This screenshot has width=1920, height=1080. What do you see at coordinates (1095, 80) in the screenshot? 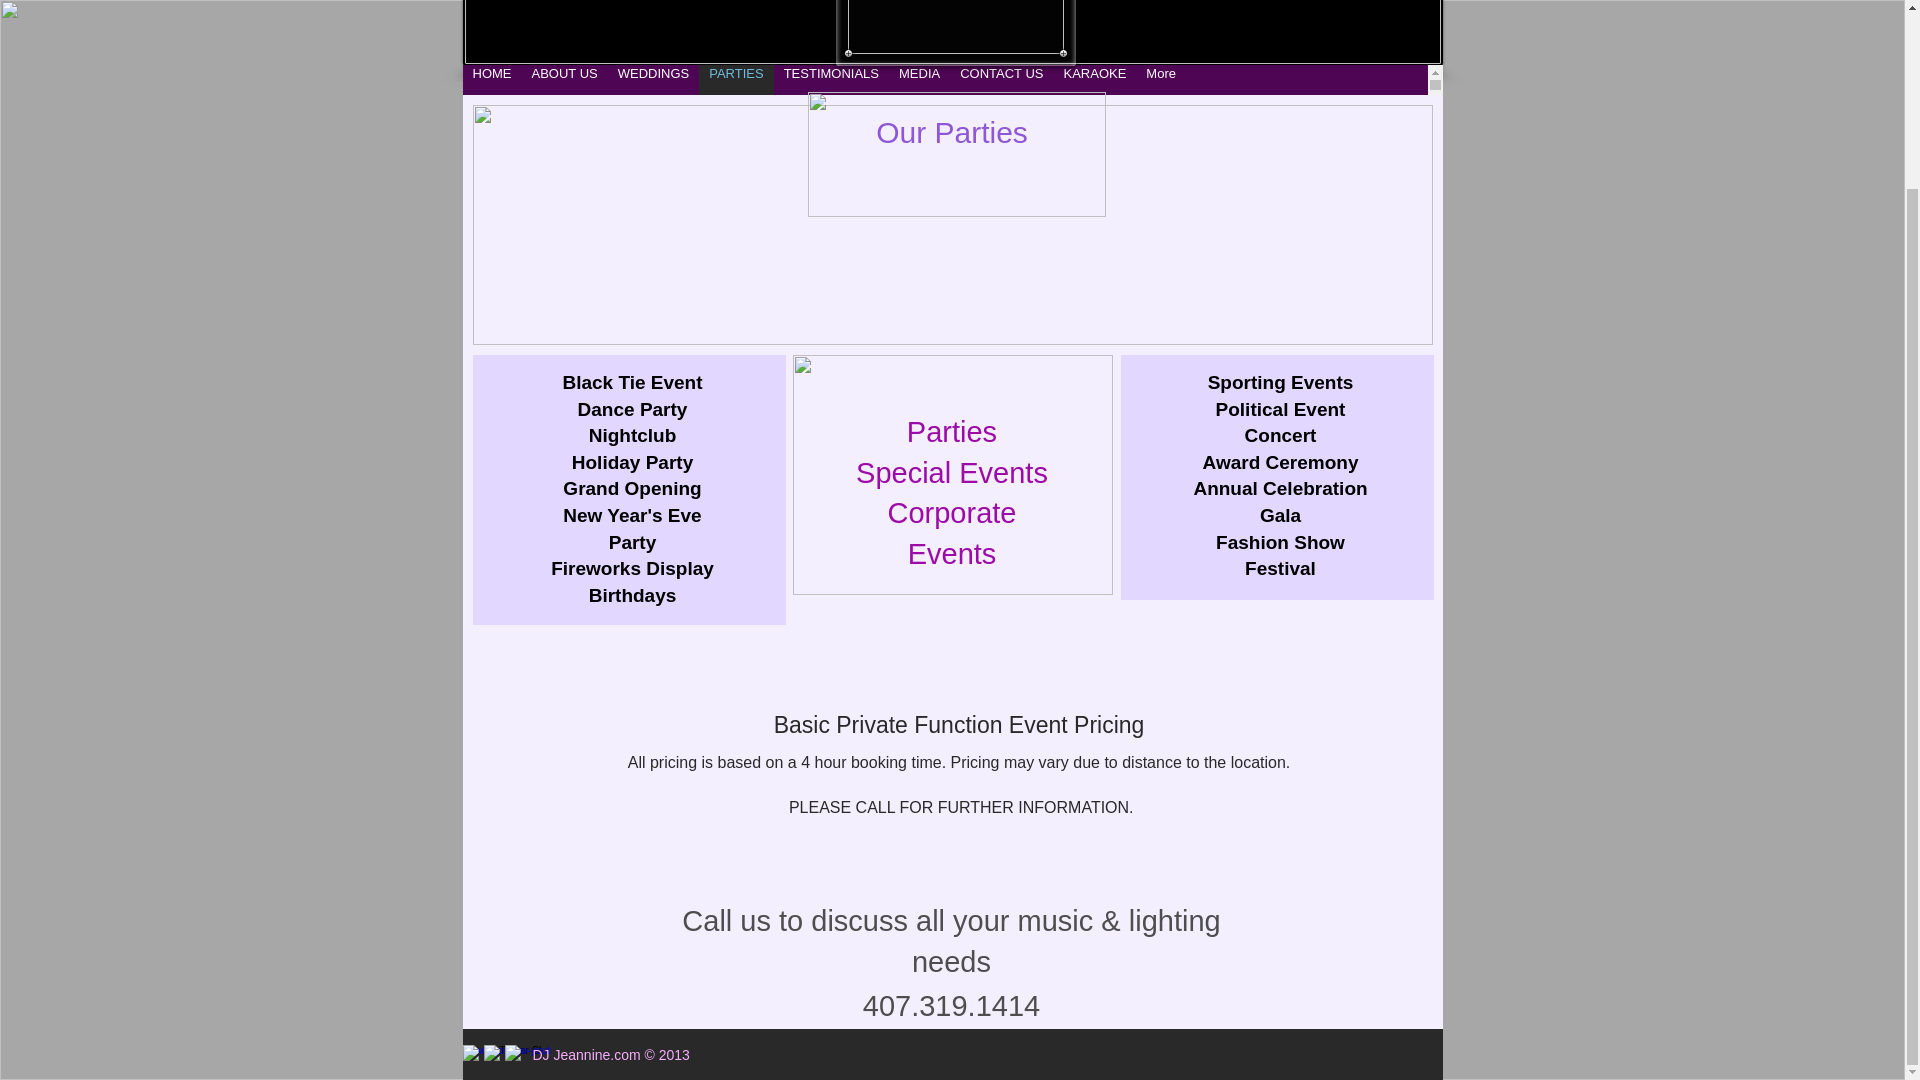
I see `KARAOKE` at bounding box center [1095, 80].